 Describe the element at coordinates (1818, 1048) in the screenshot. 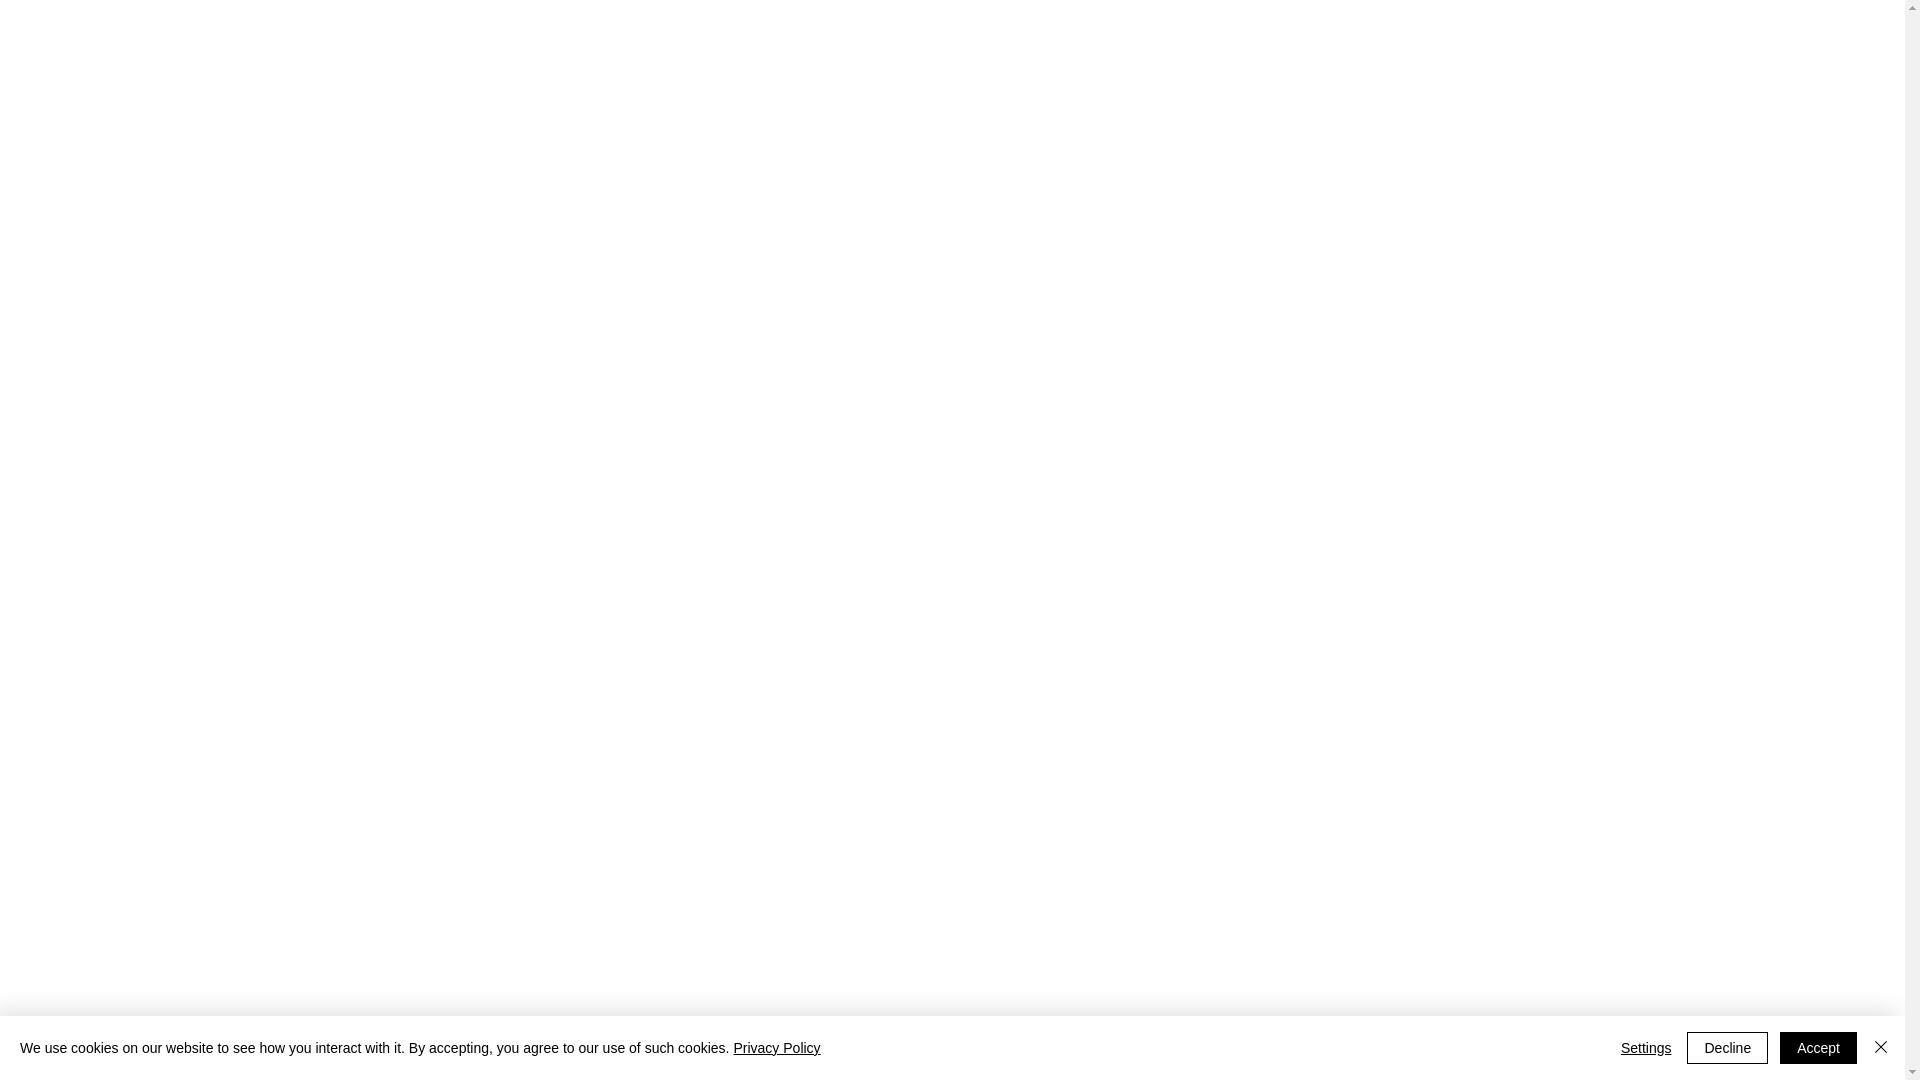

I see `Accept` at that location.